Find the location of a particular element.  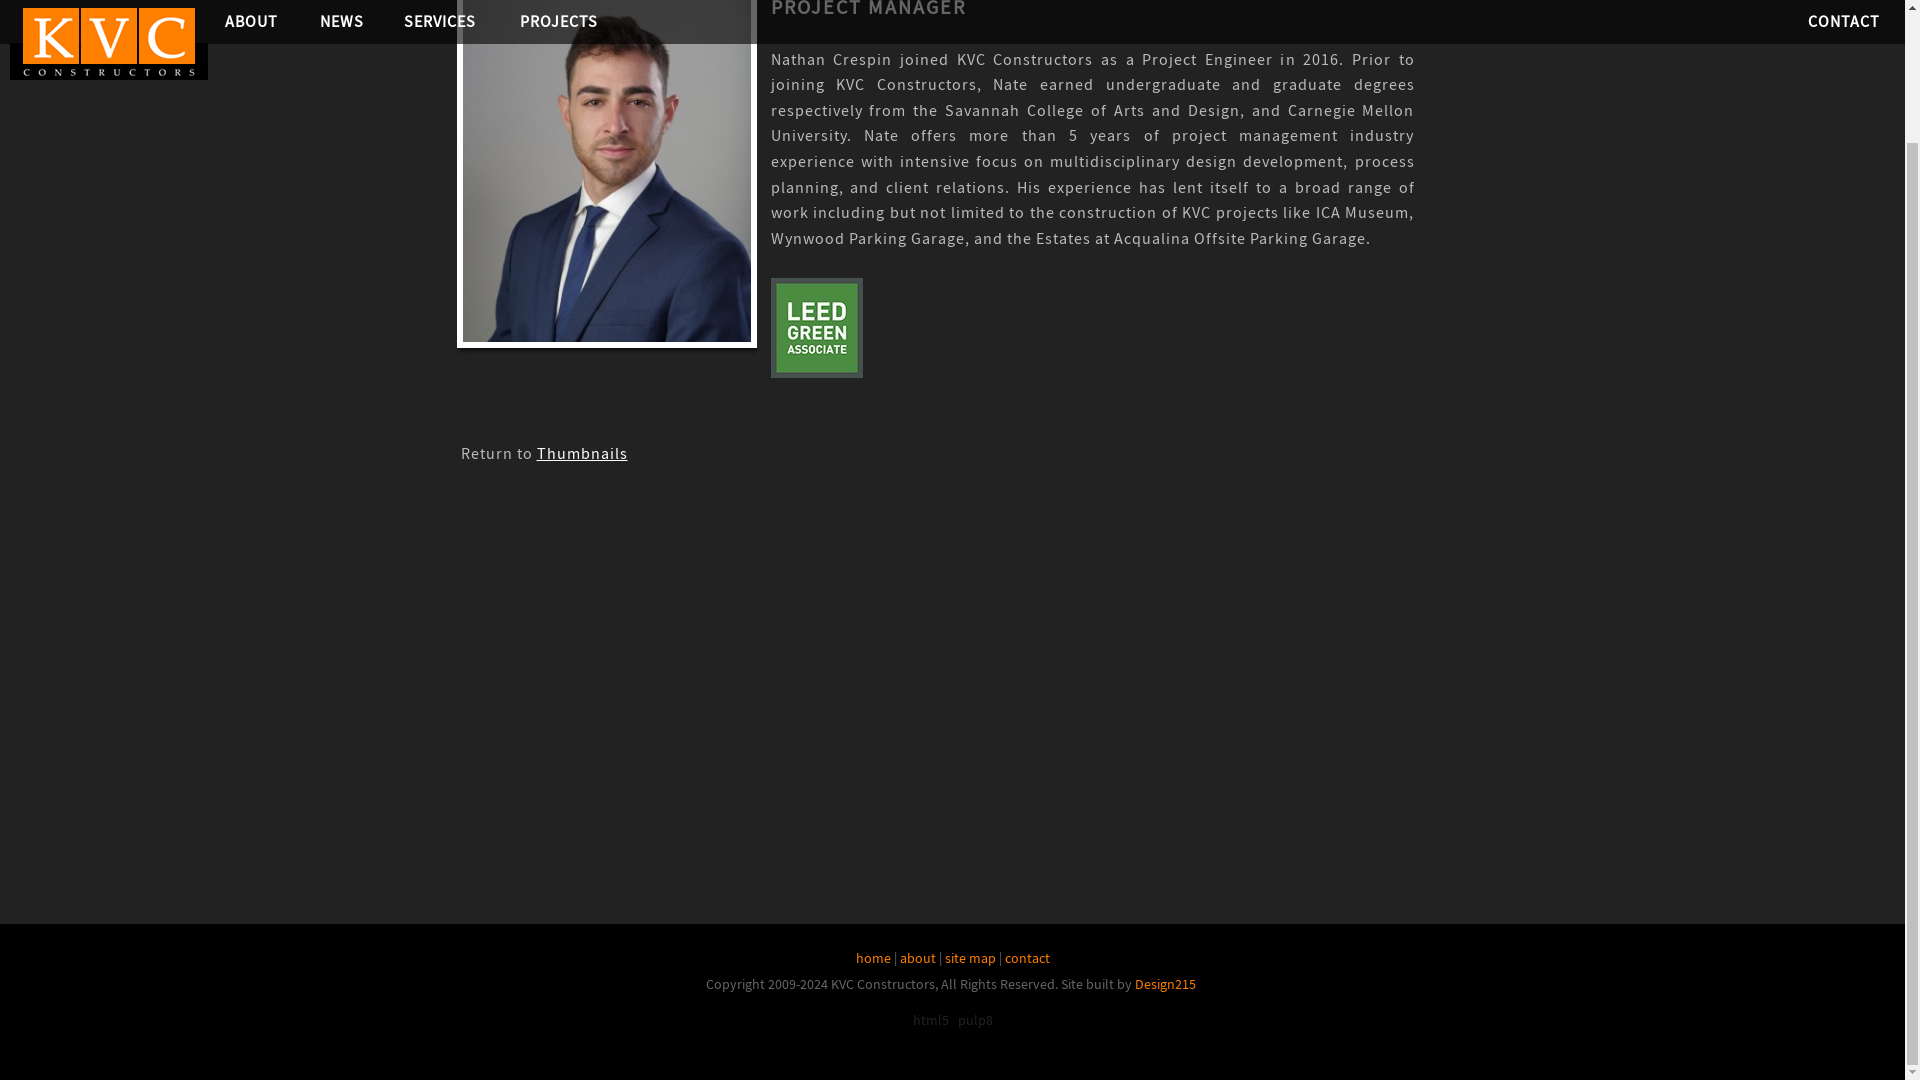

home is located at coordinates (873, 958).